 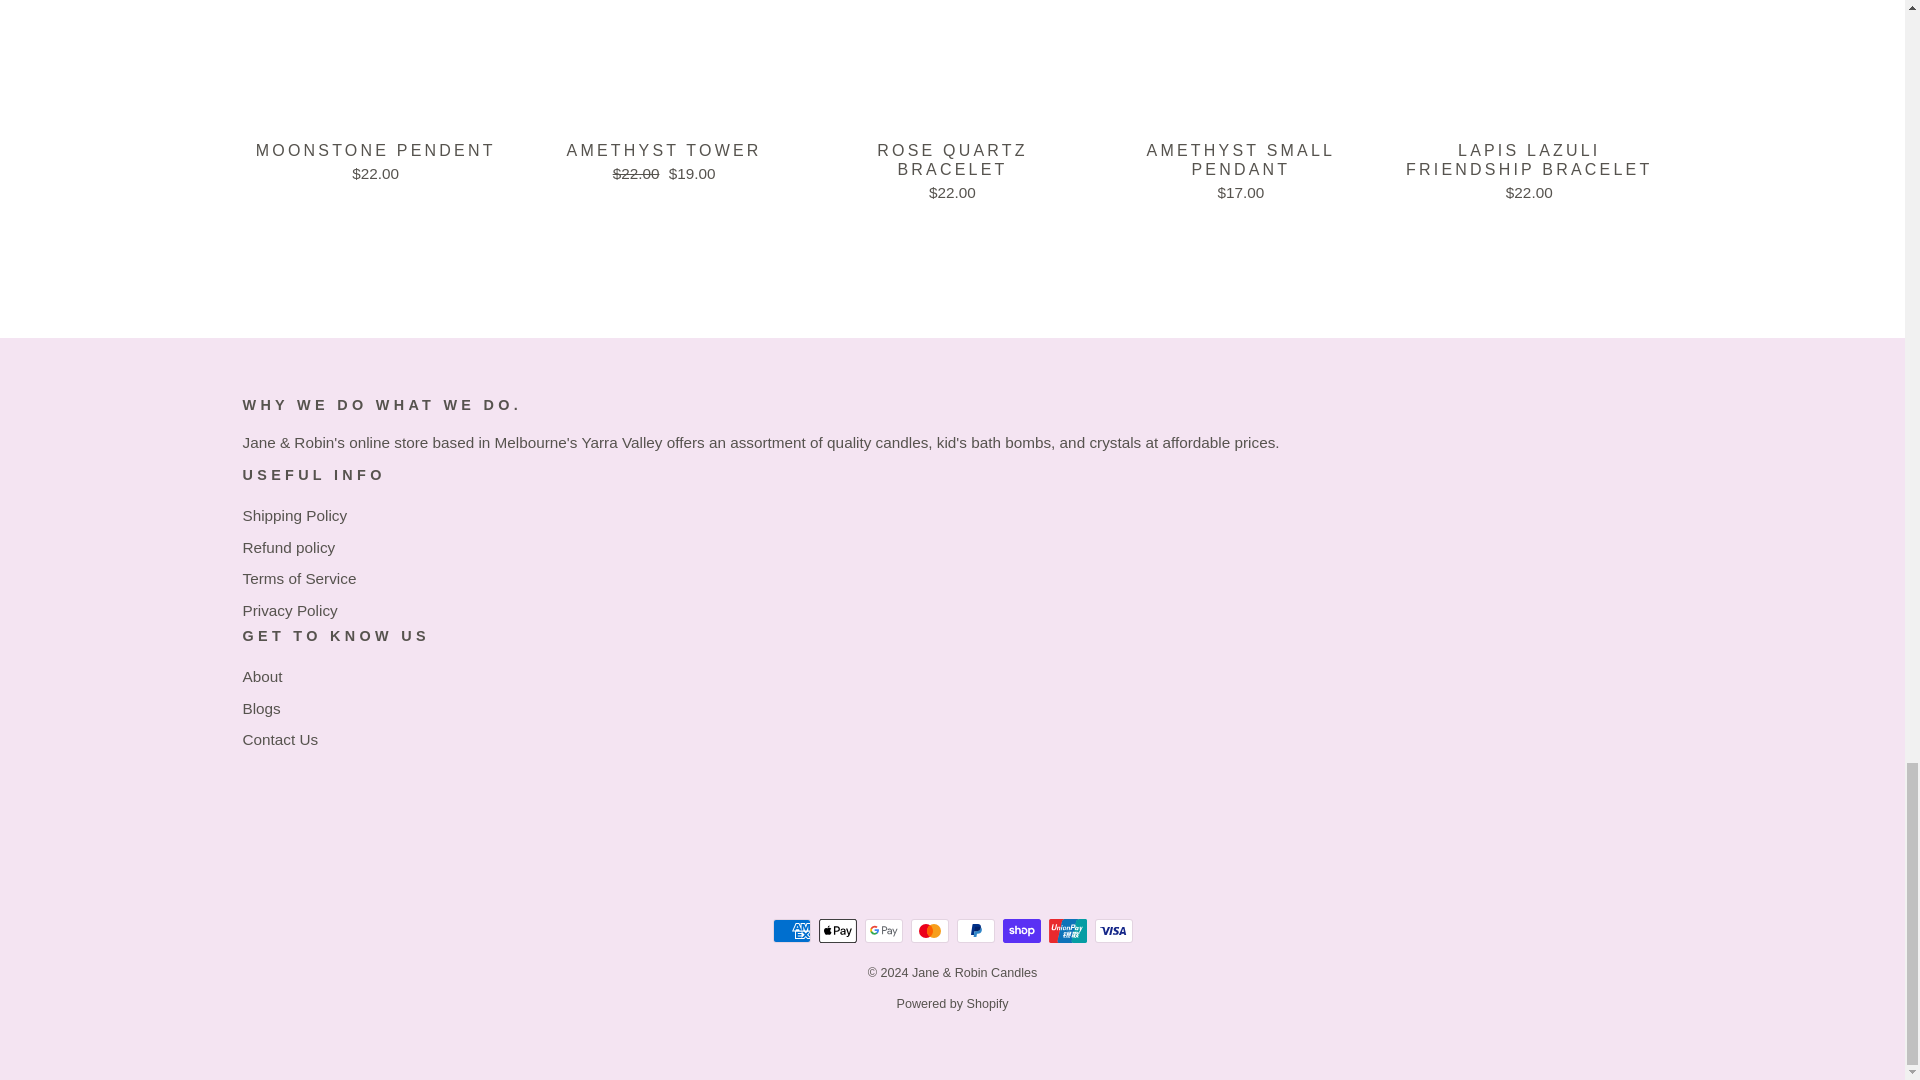 I want to click on Union Pay, so click(x=1067, y=930).